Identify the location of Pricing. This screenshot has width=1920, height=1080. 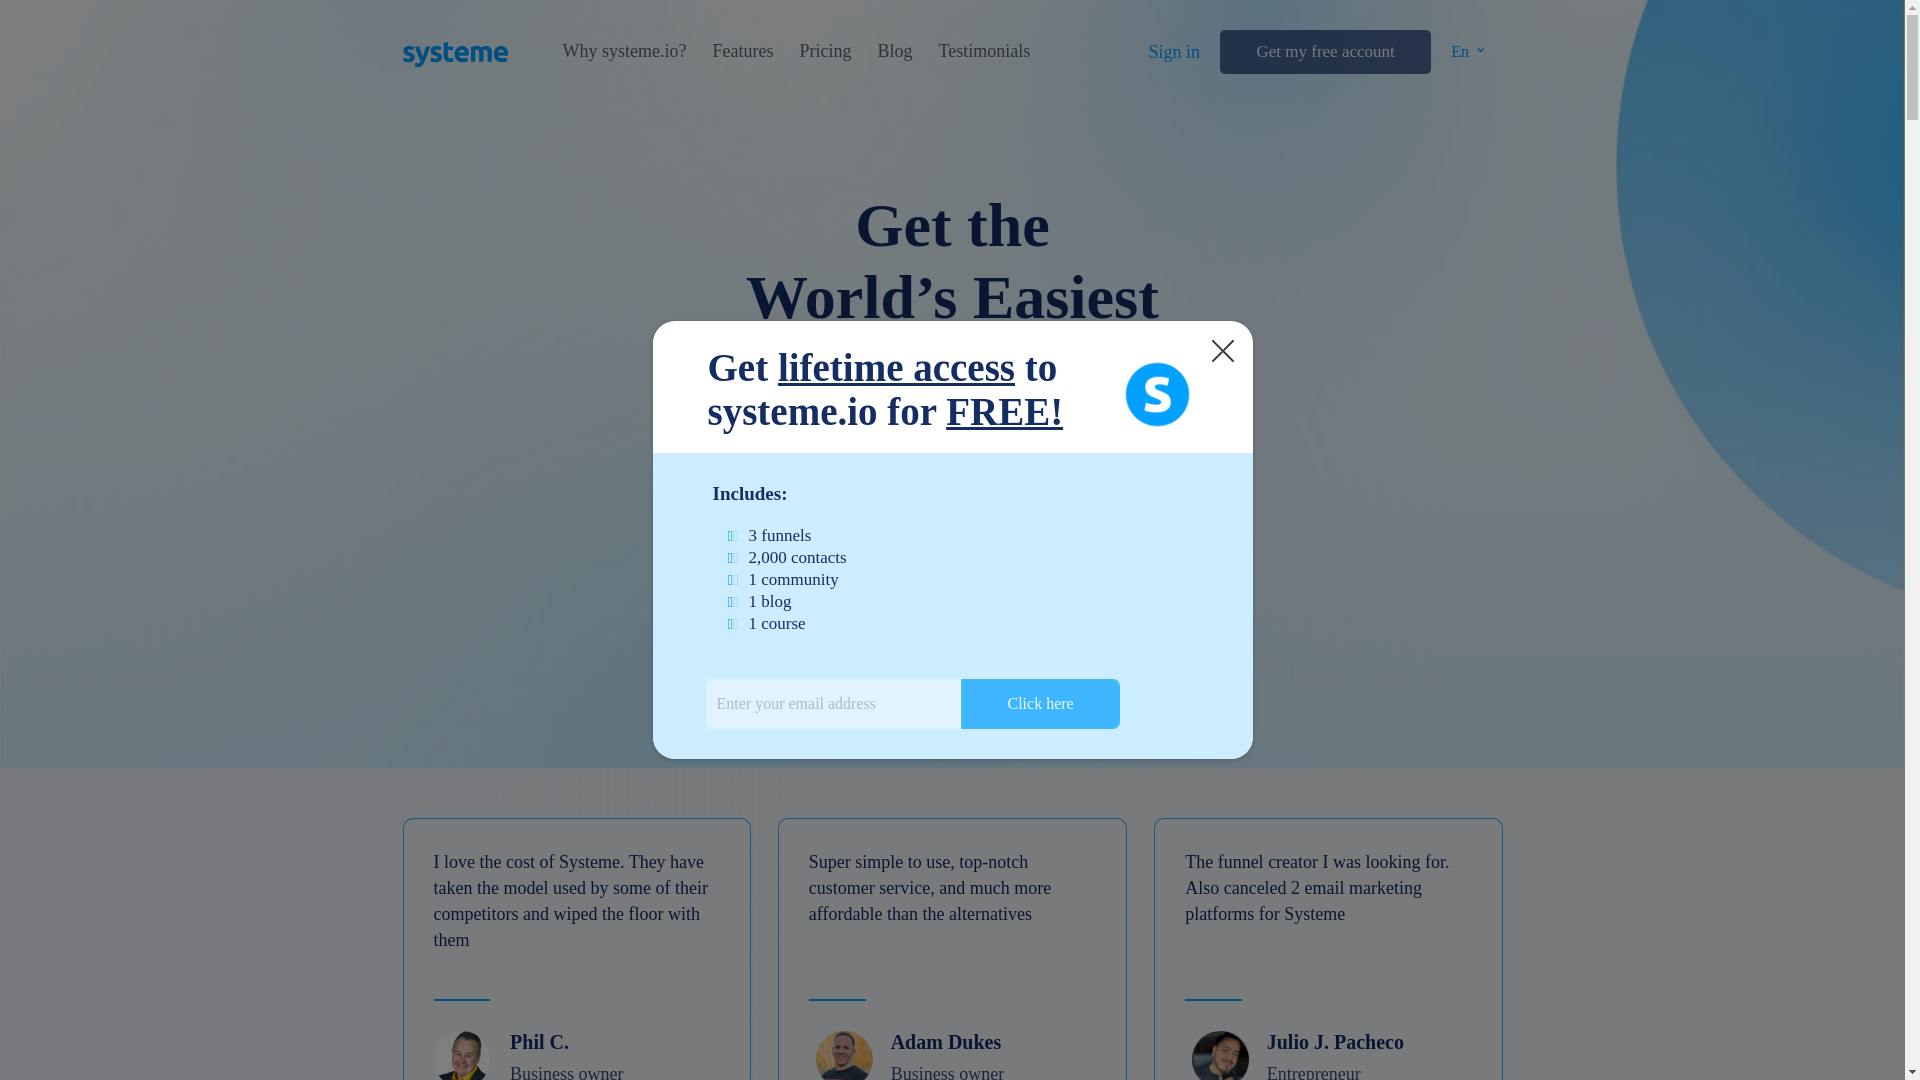
(824, 51).